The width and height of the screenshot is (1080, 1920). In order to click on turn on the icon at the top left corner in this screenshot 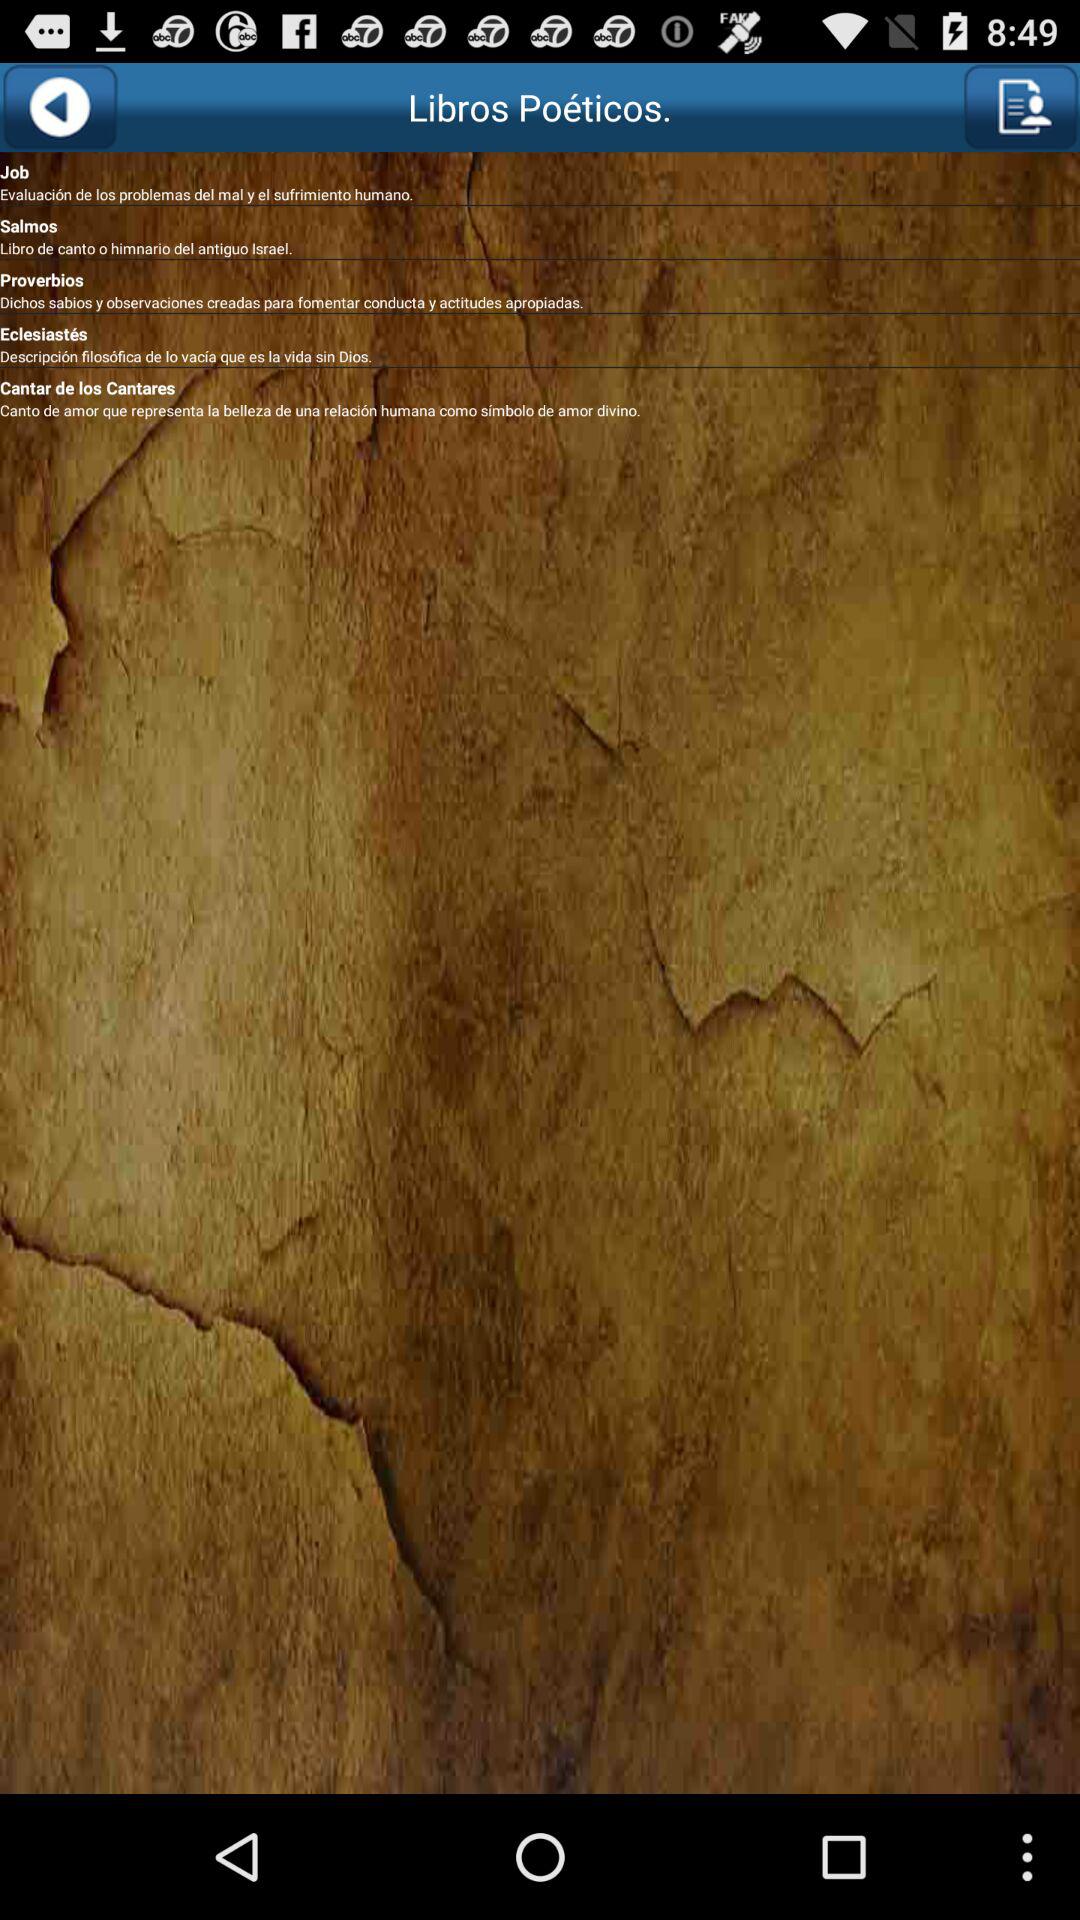, I will do `click(60, 107)`.